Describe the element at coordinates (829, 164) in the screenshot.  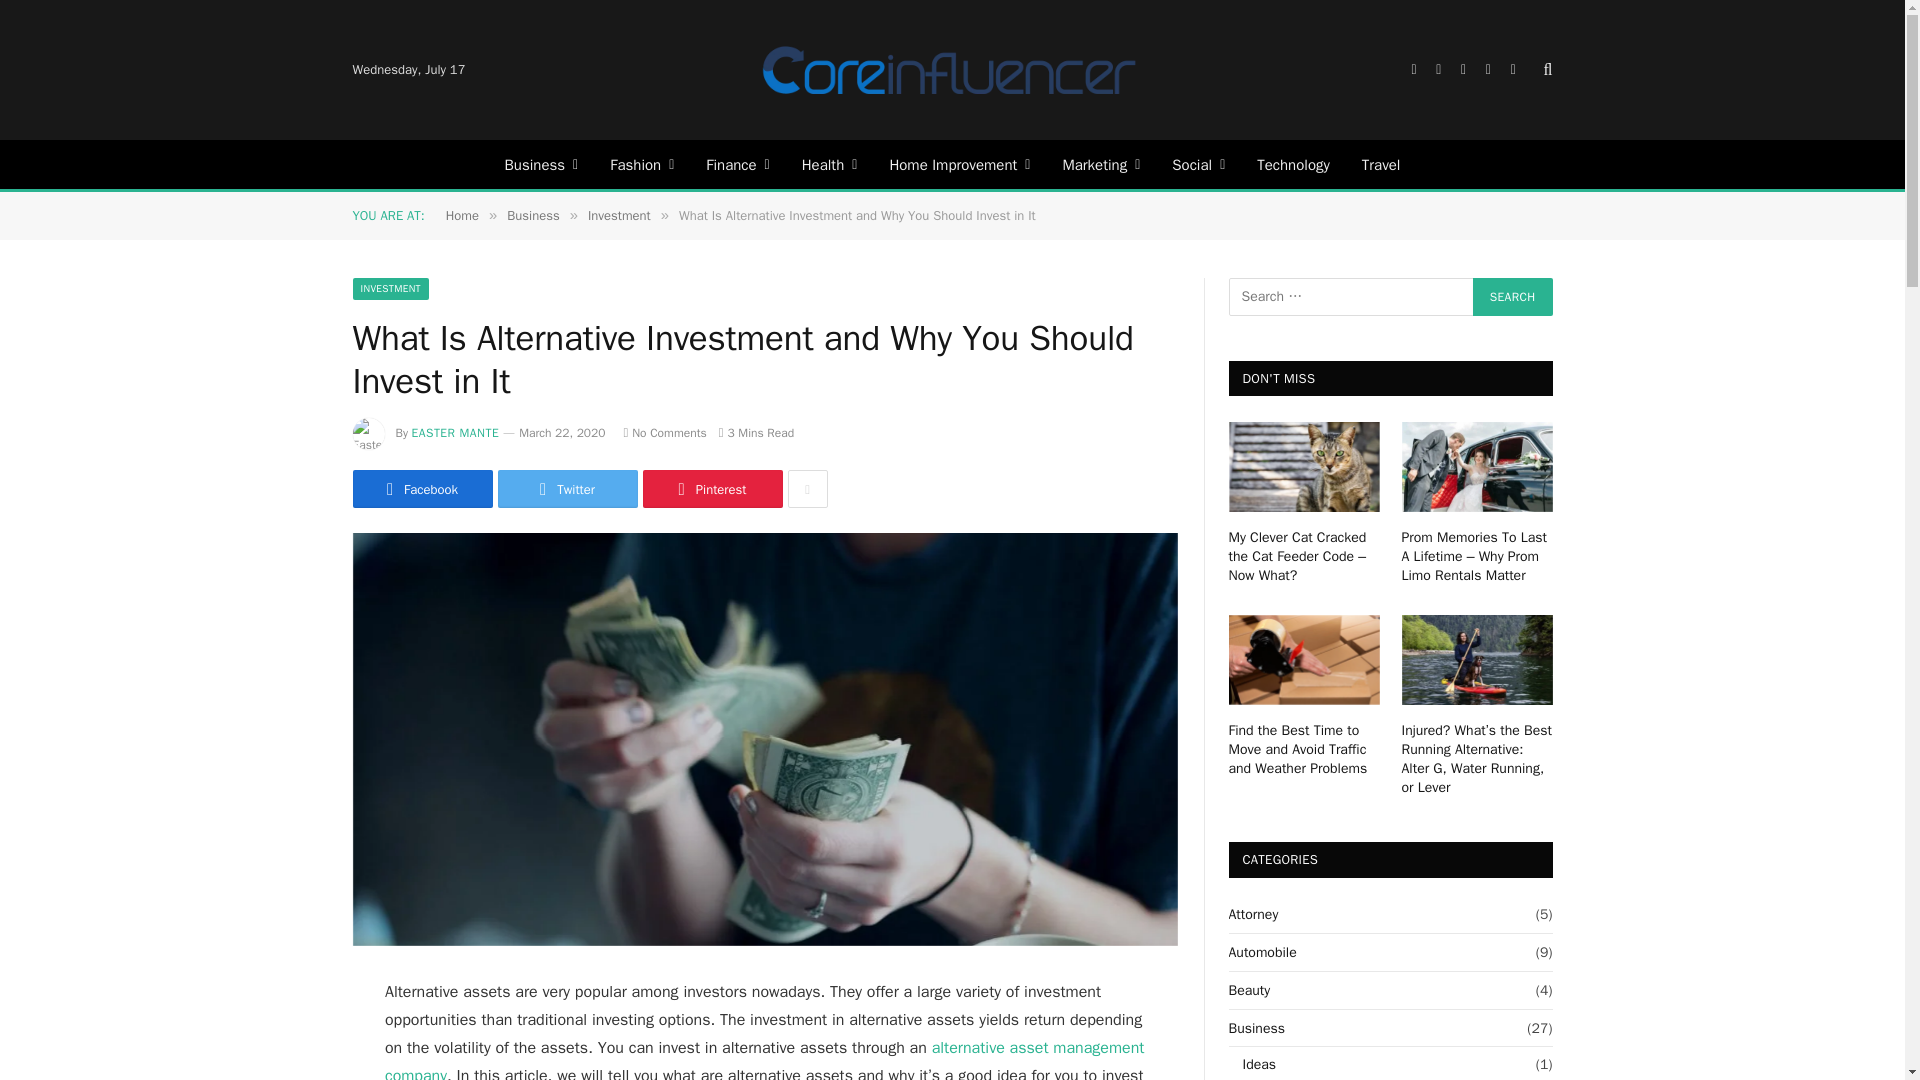
I see `Health` at that location.